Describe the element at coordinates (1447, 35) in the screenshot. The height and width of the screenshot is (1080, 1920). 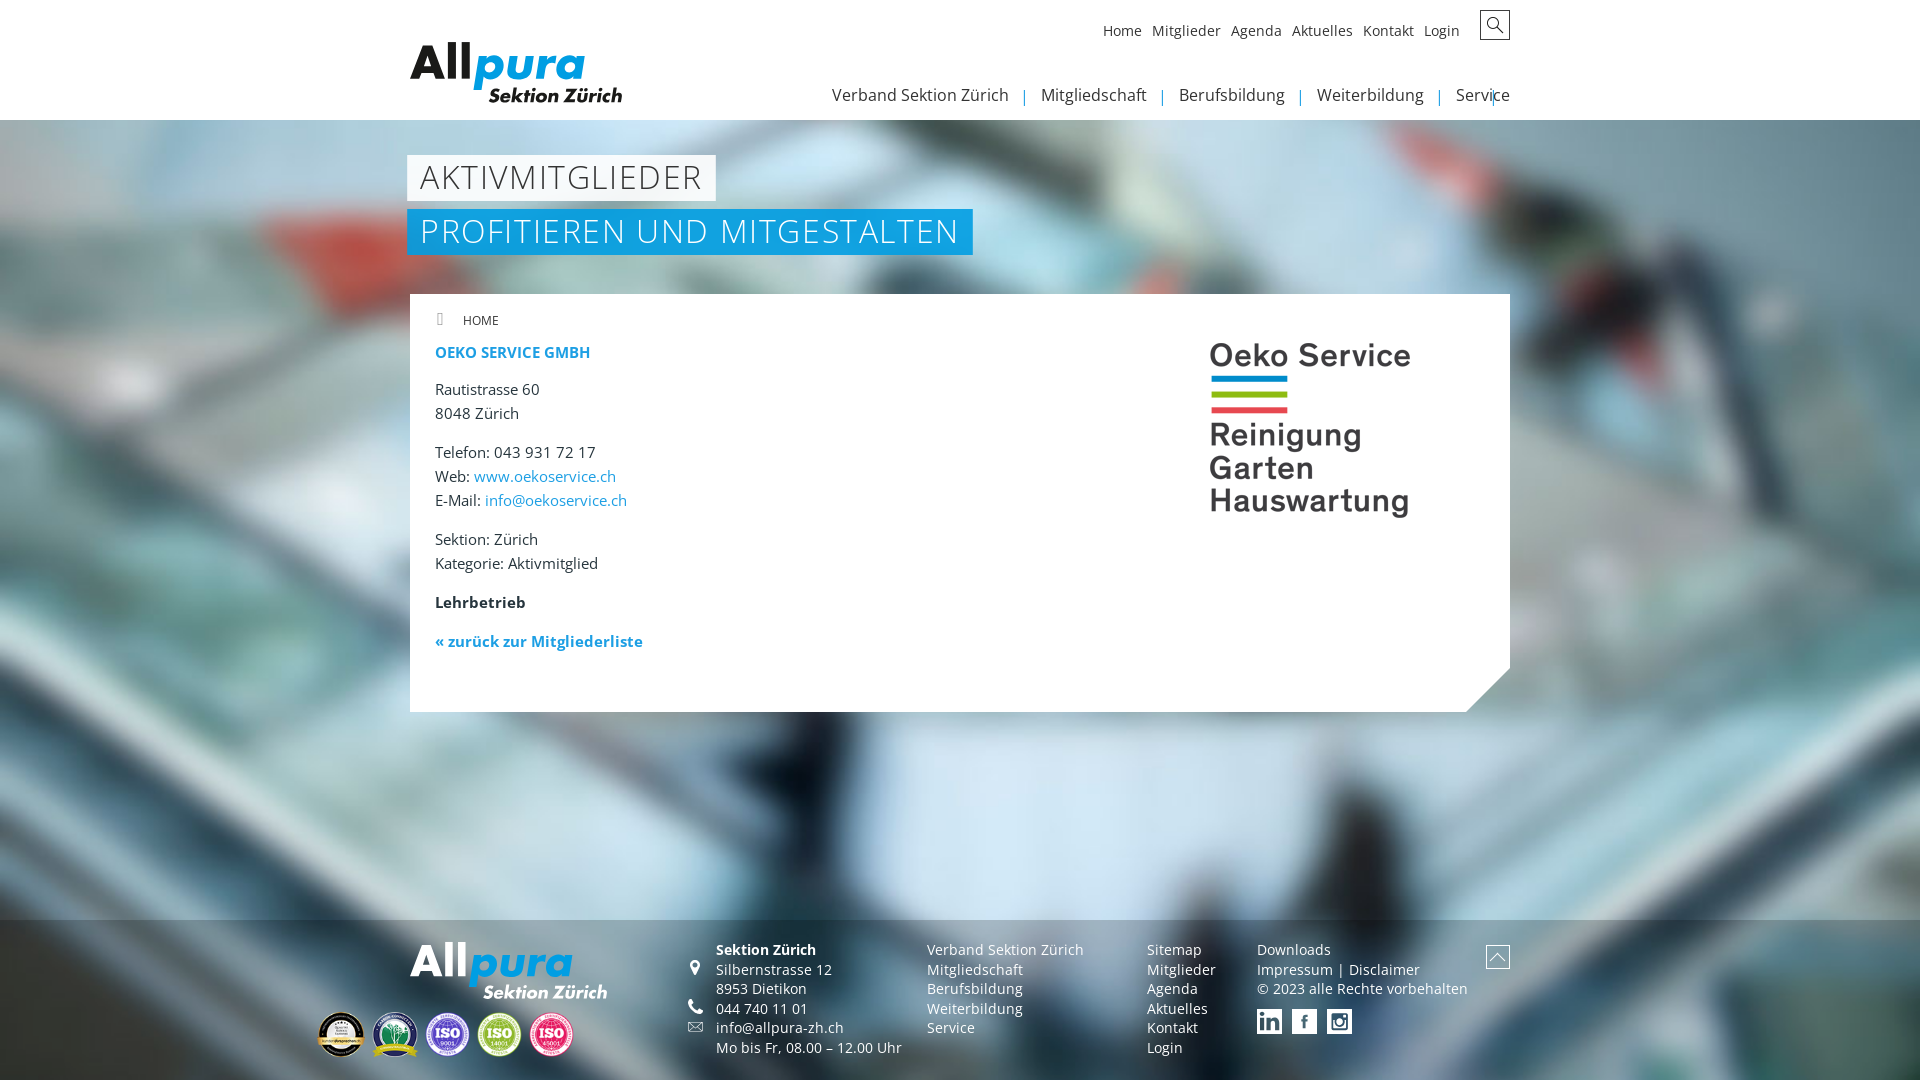
I see `Login` at that location.